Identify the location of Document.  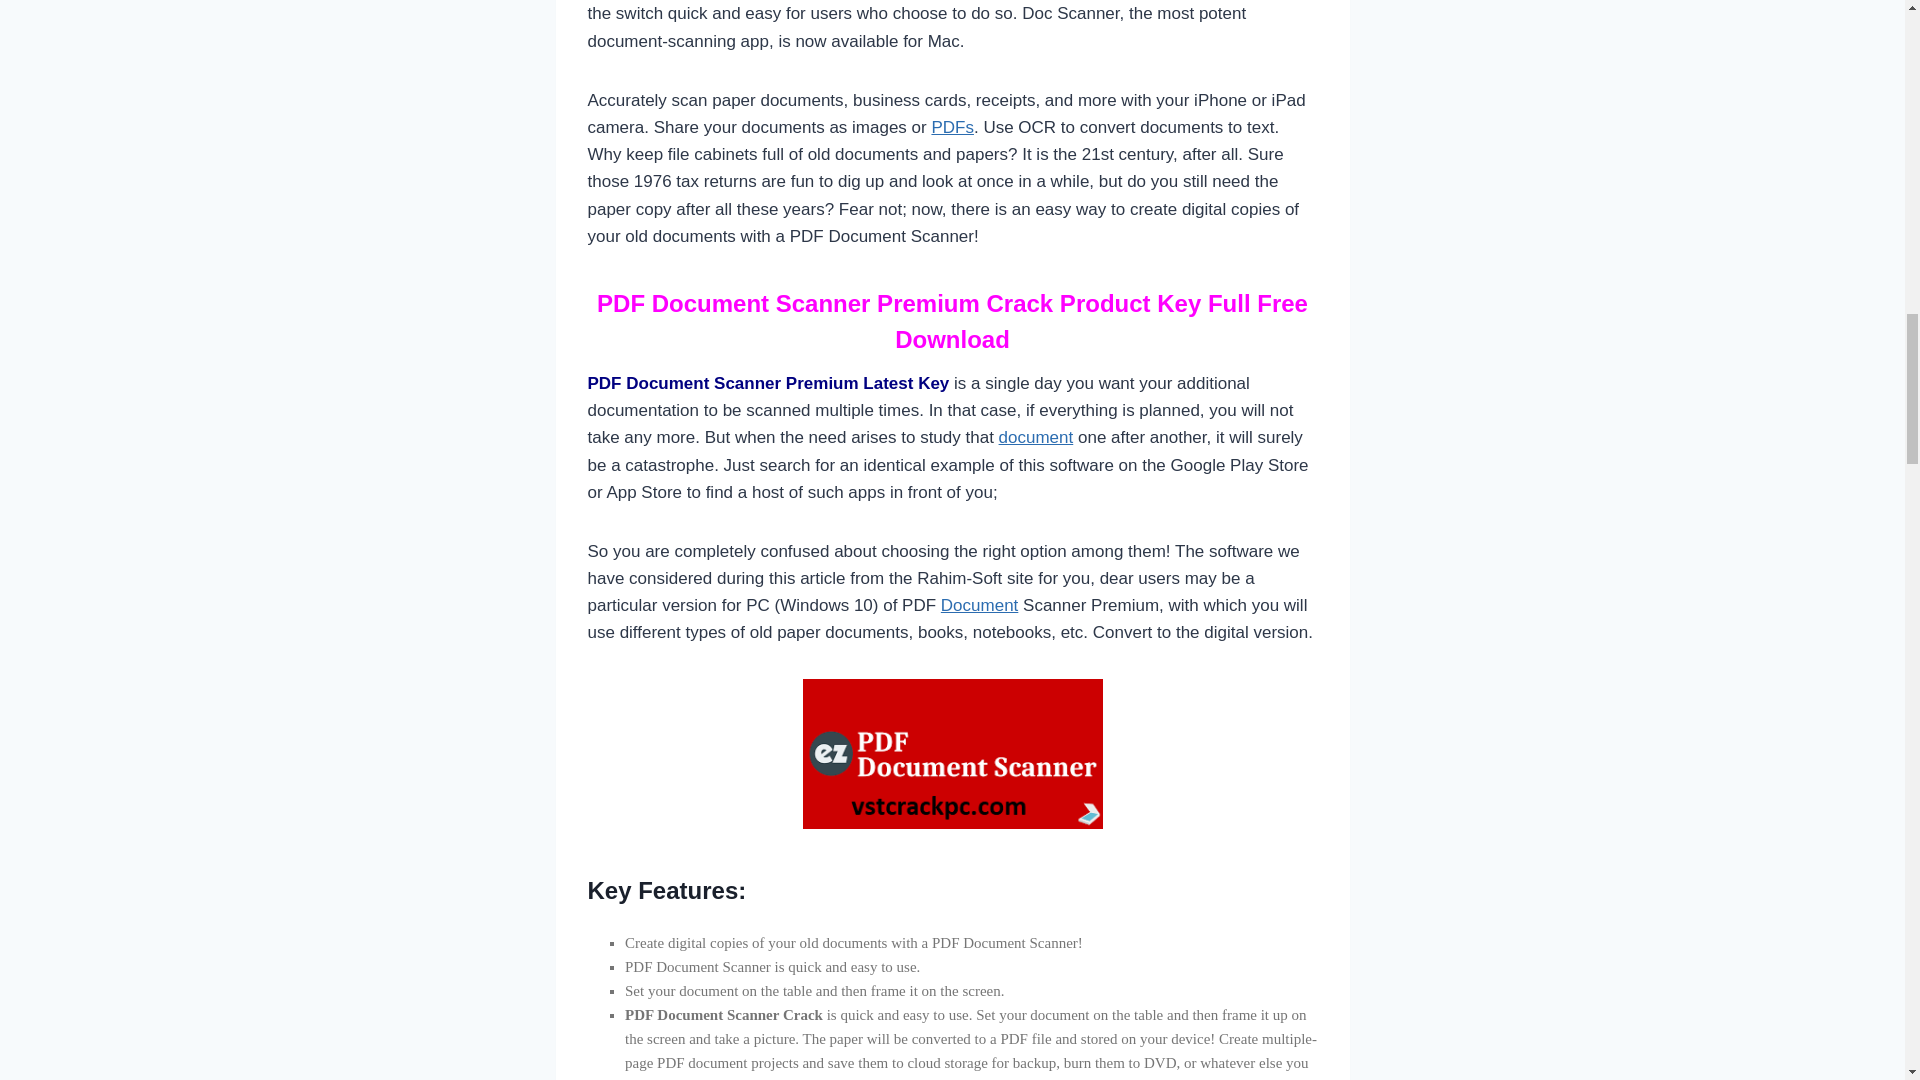
(978, 605).